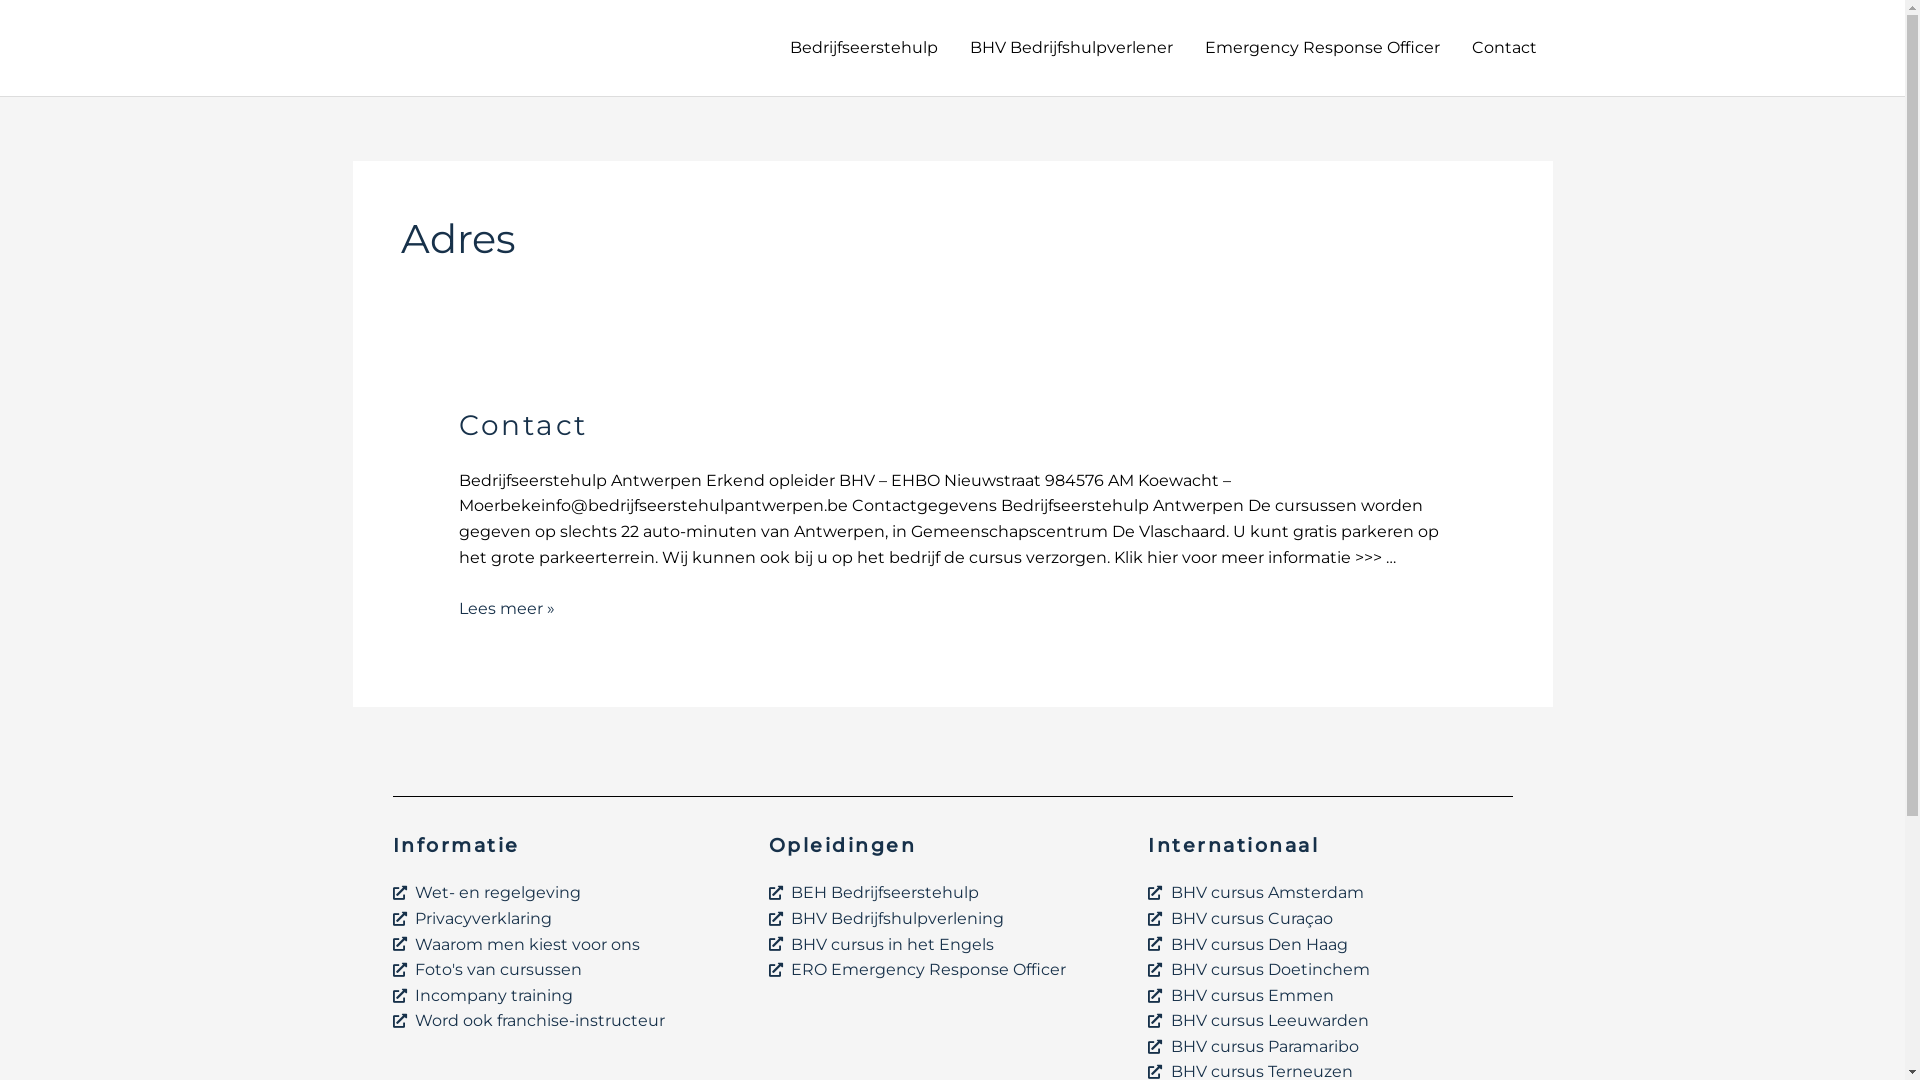 This screenshot has height=1080, width=1920. Describe the element at coordinates (1072, 48) in the screenshot. I see `BHV Bedrijfshulpverlener` at that location.